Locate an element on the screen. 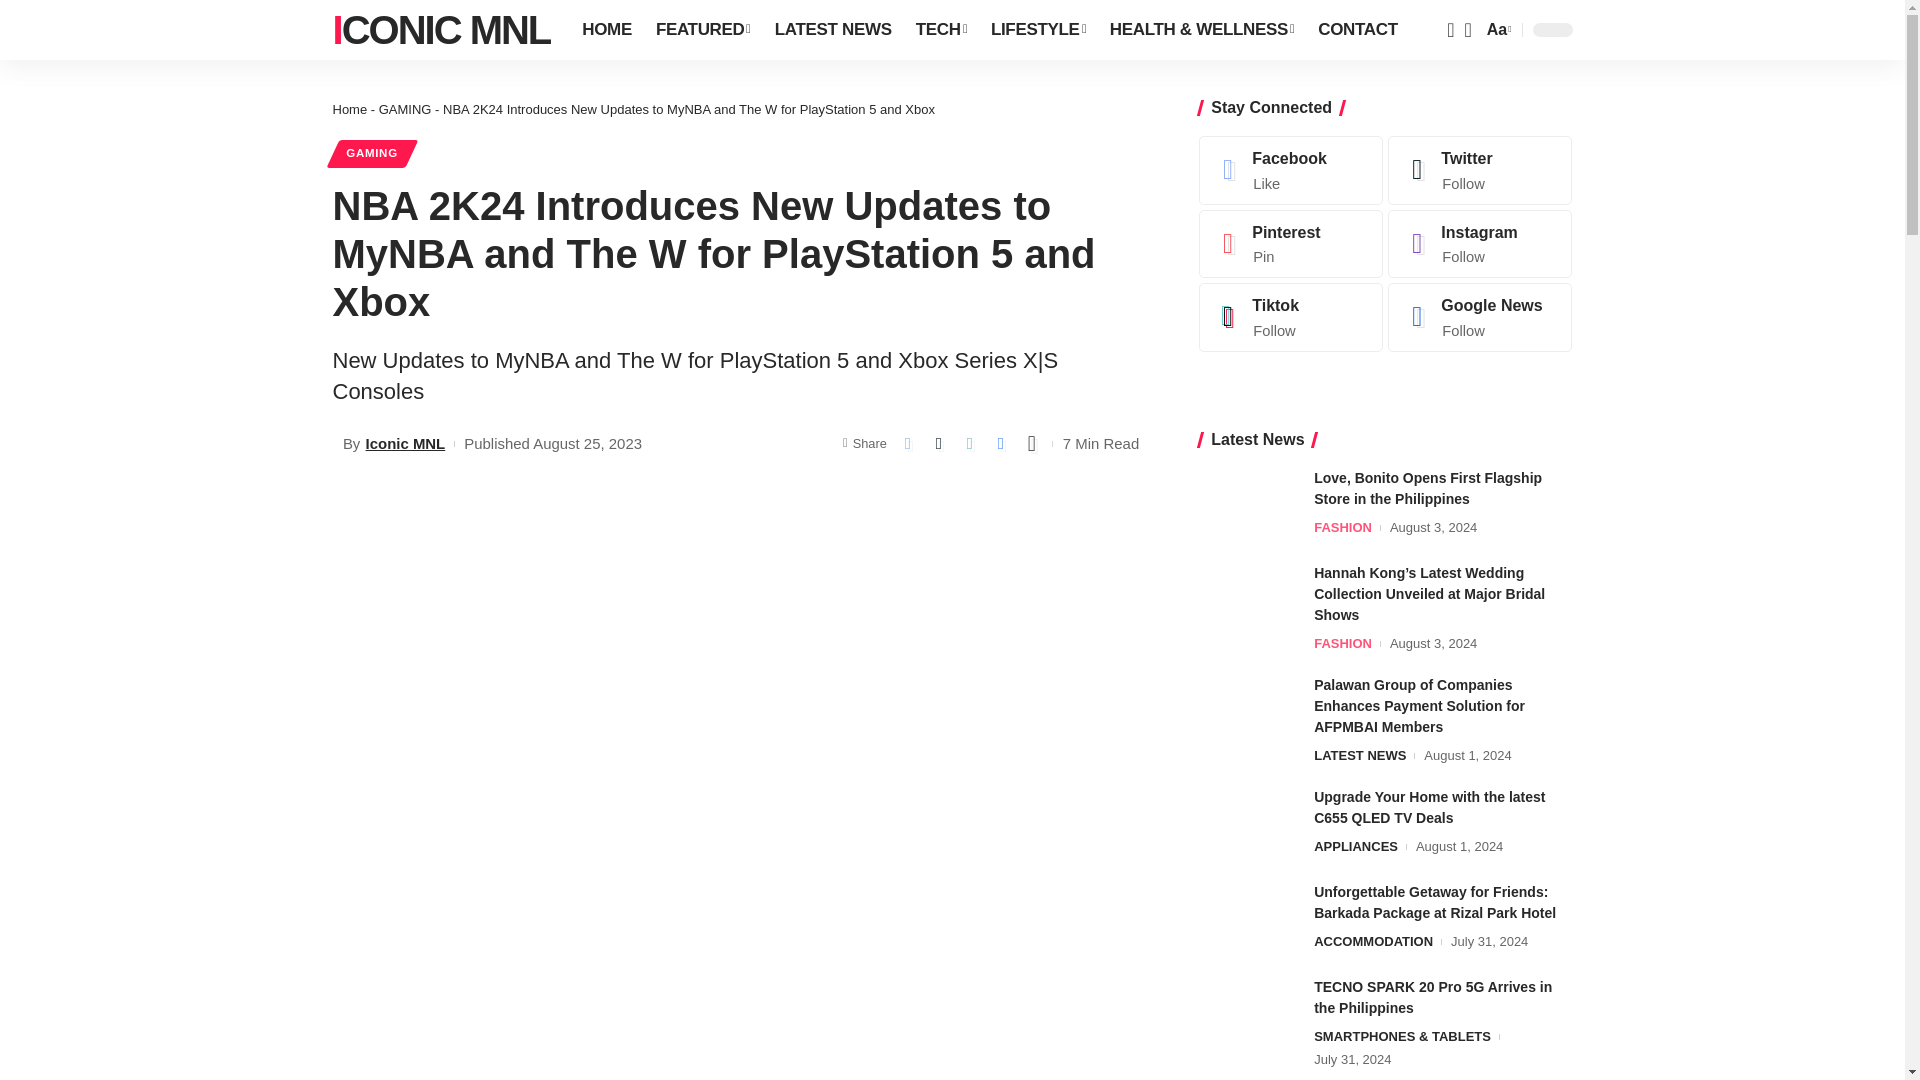  LATEST NEWS is located at coordinates (833, 30).